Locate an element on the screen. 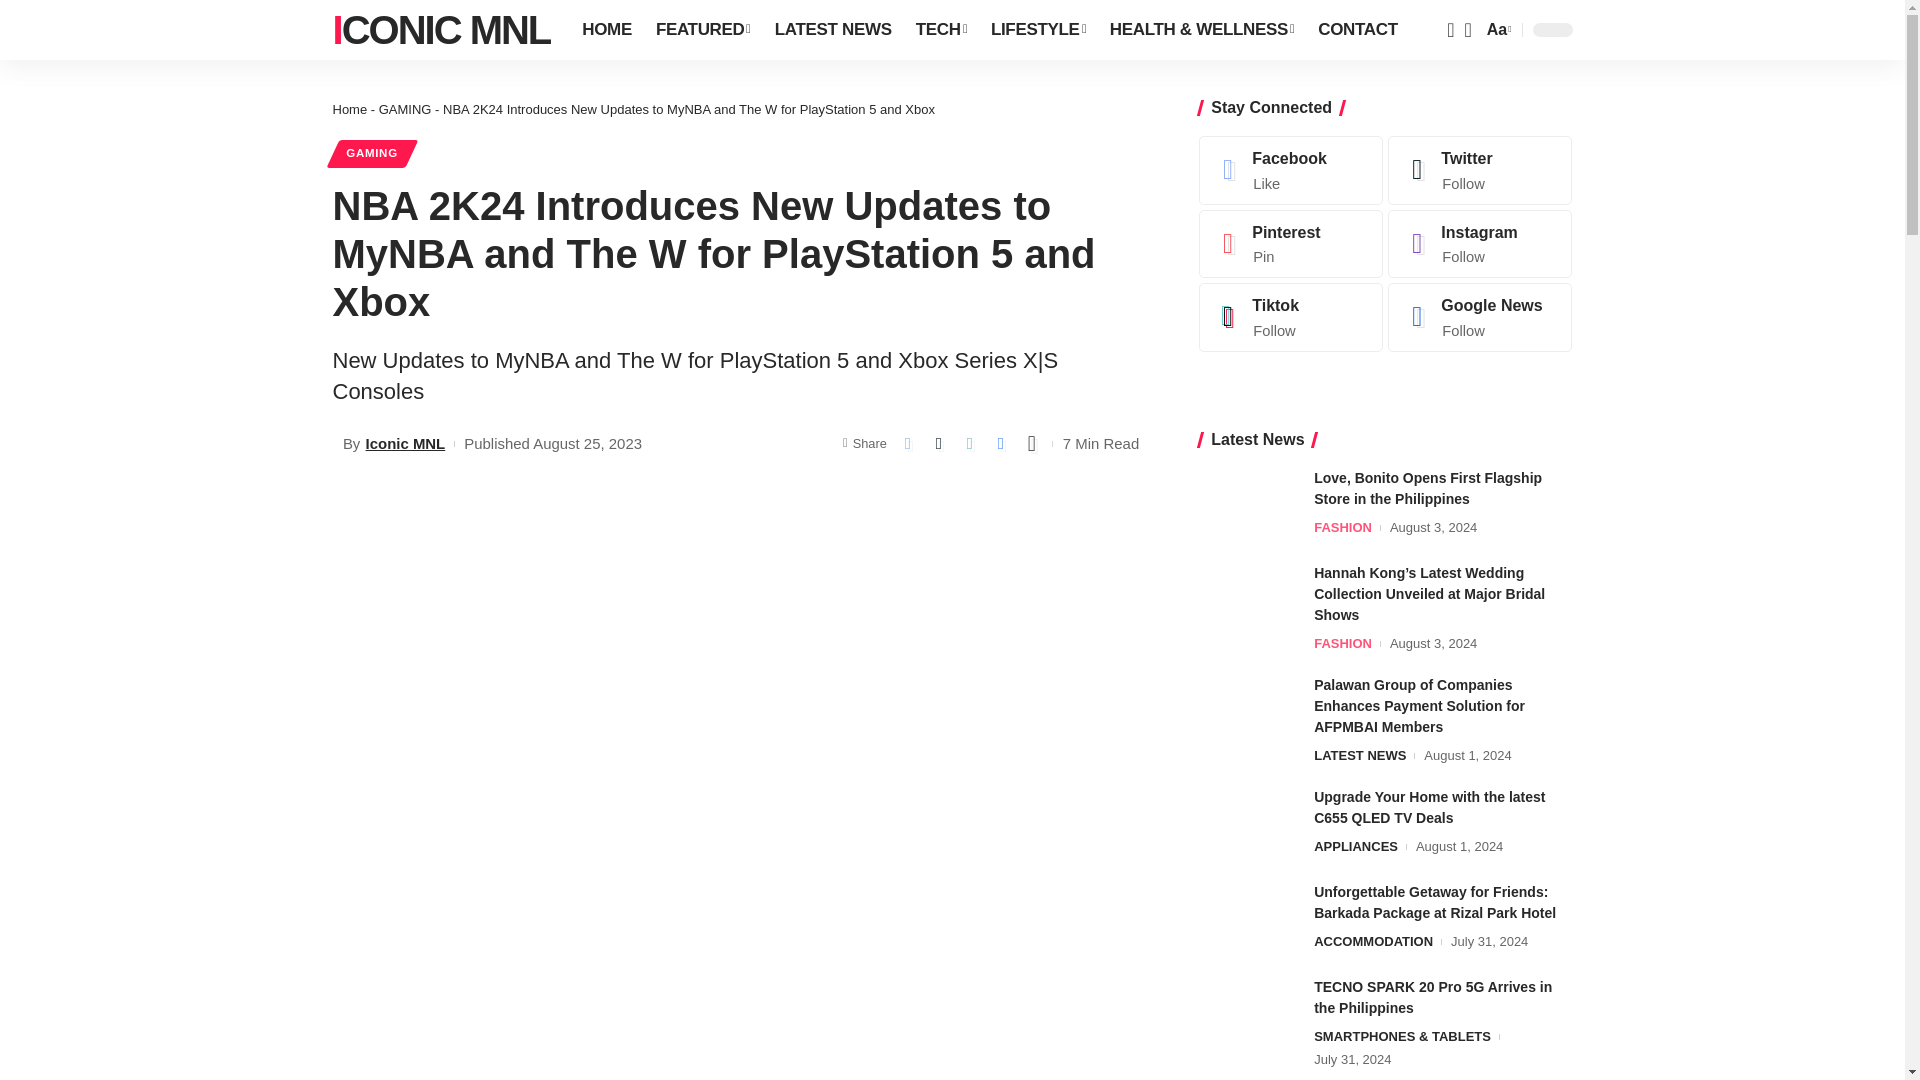  LATEST NEWS is located at coordinates (833, 30).